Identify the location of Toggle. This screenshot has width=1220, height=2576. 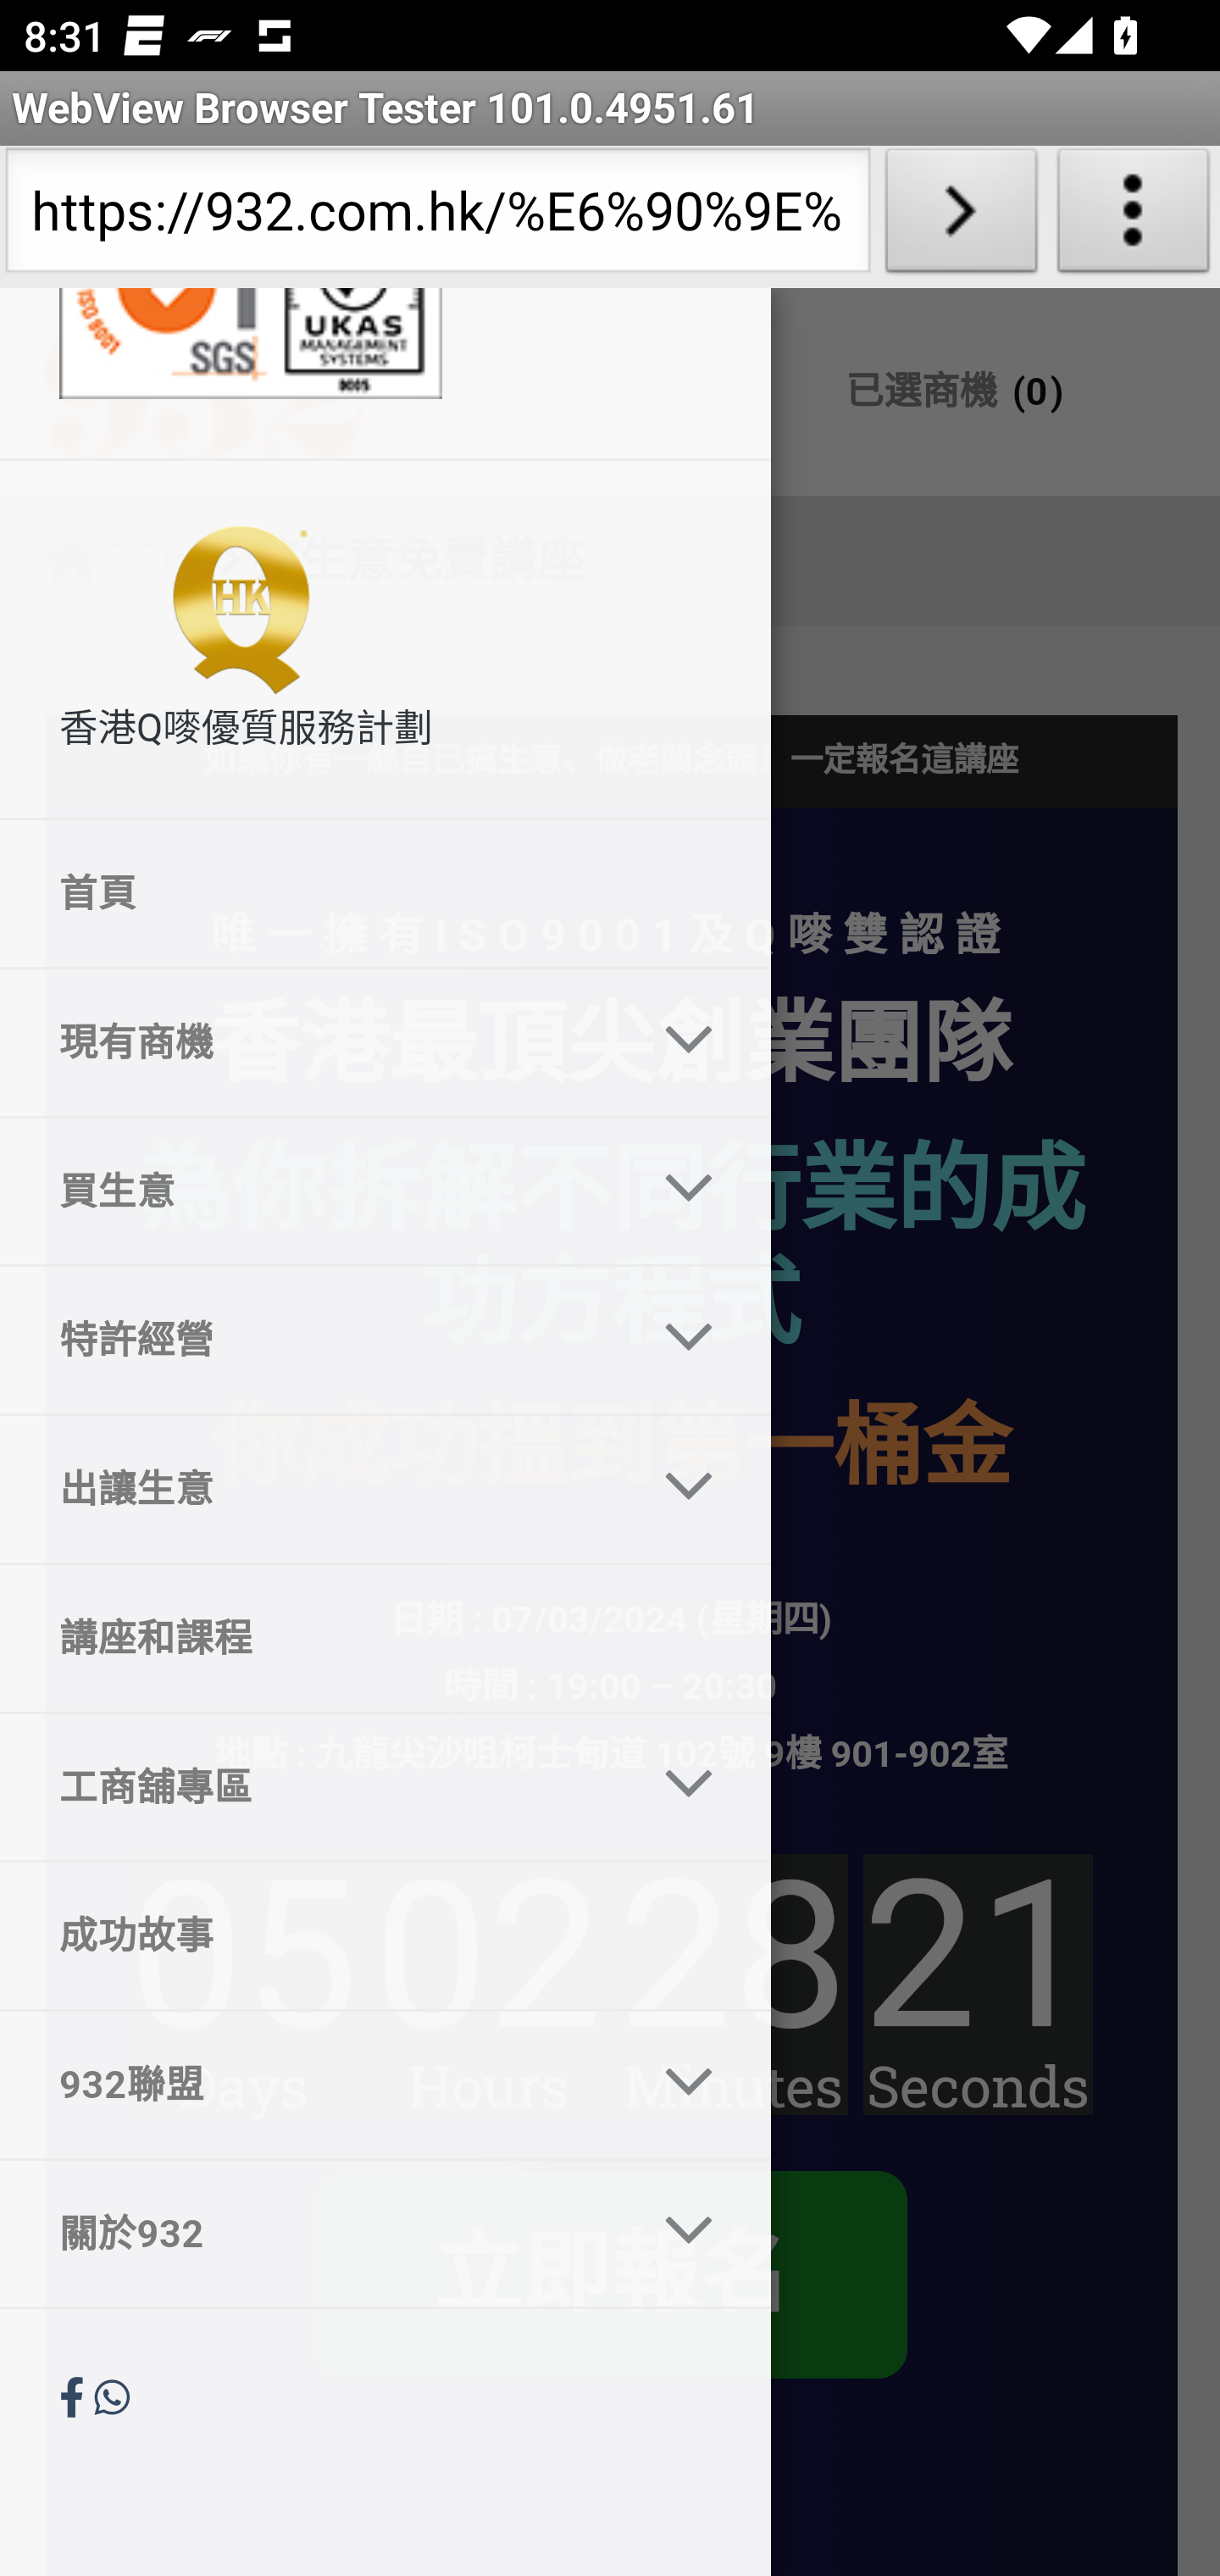
(690, 1786).